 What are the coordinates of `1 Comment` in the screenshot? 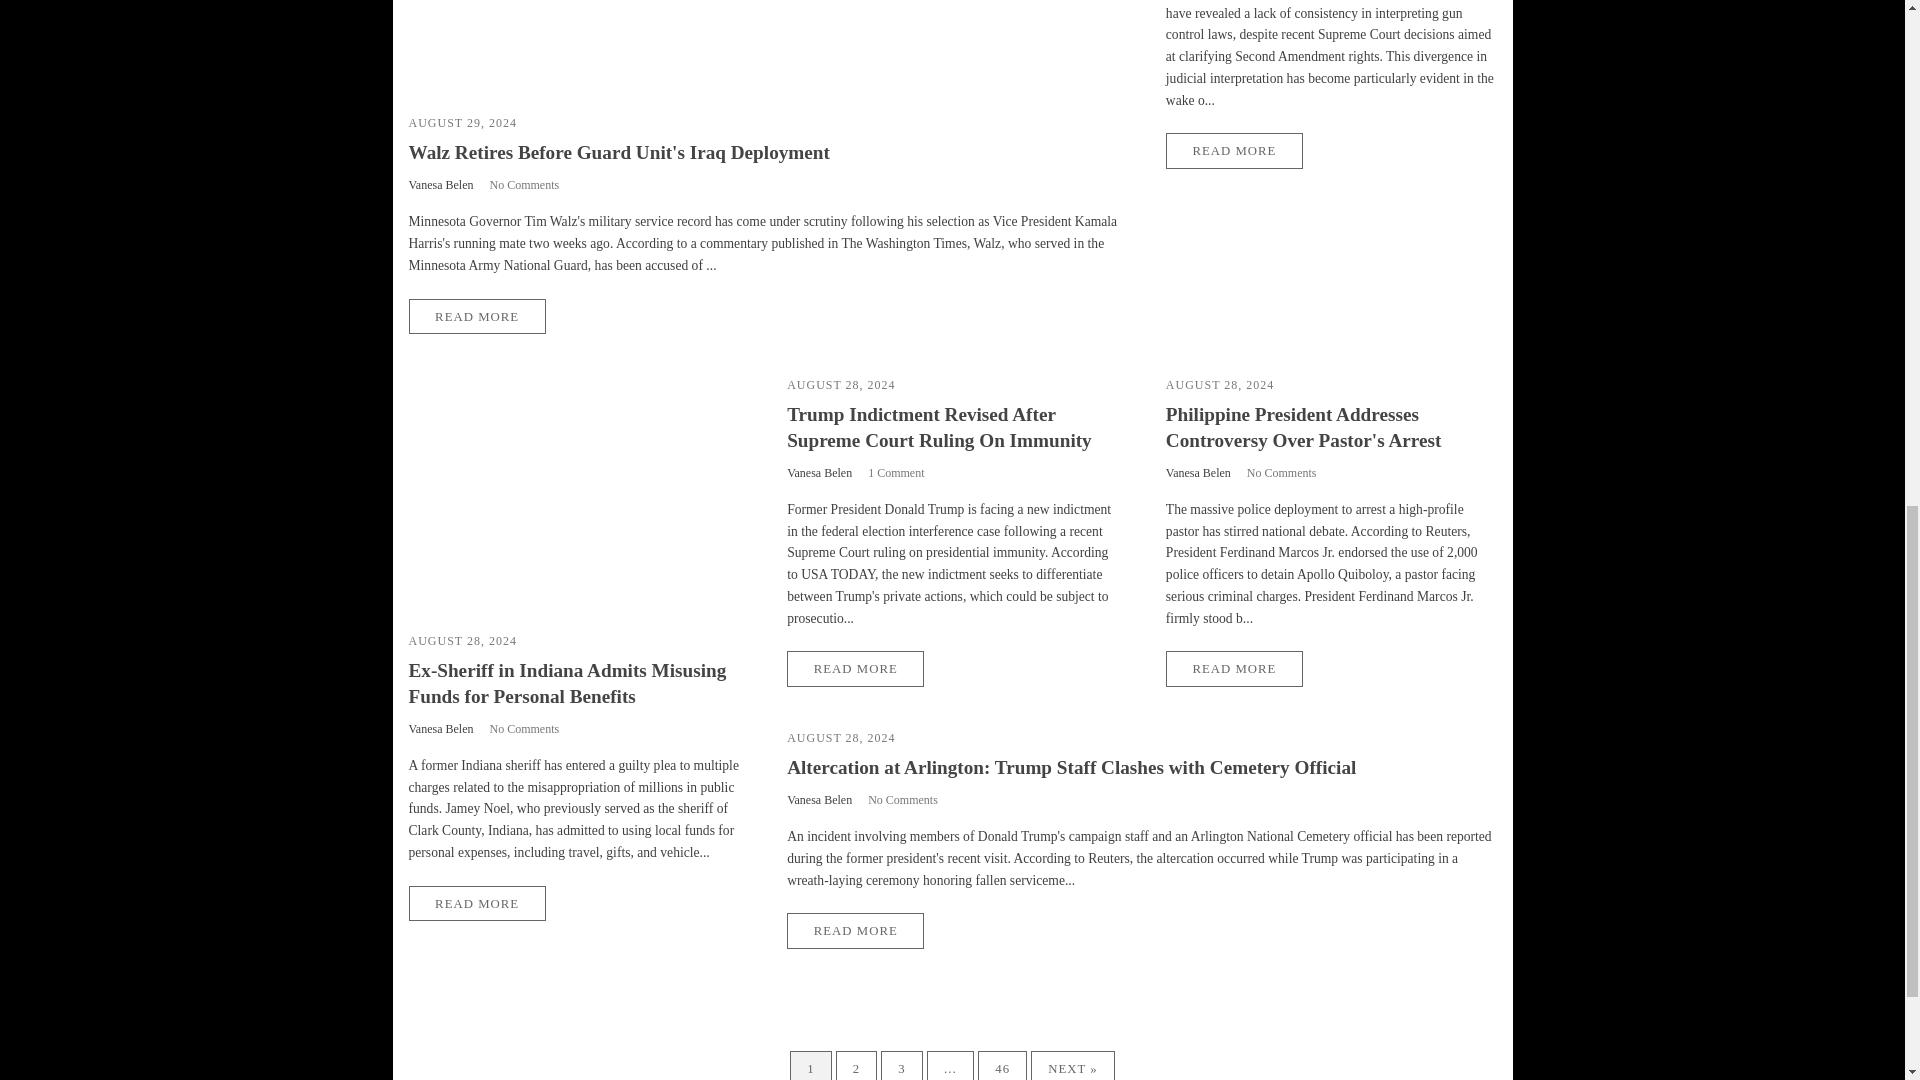 It's located at (895, 472).